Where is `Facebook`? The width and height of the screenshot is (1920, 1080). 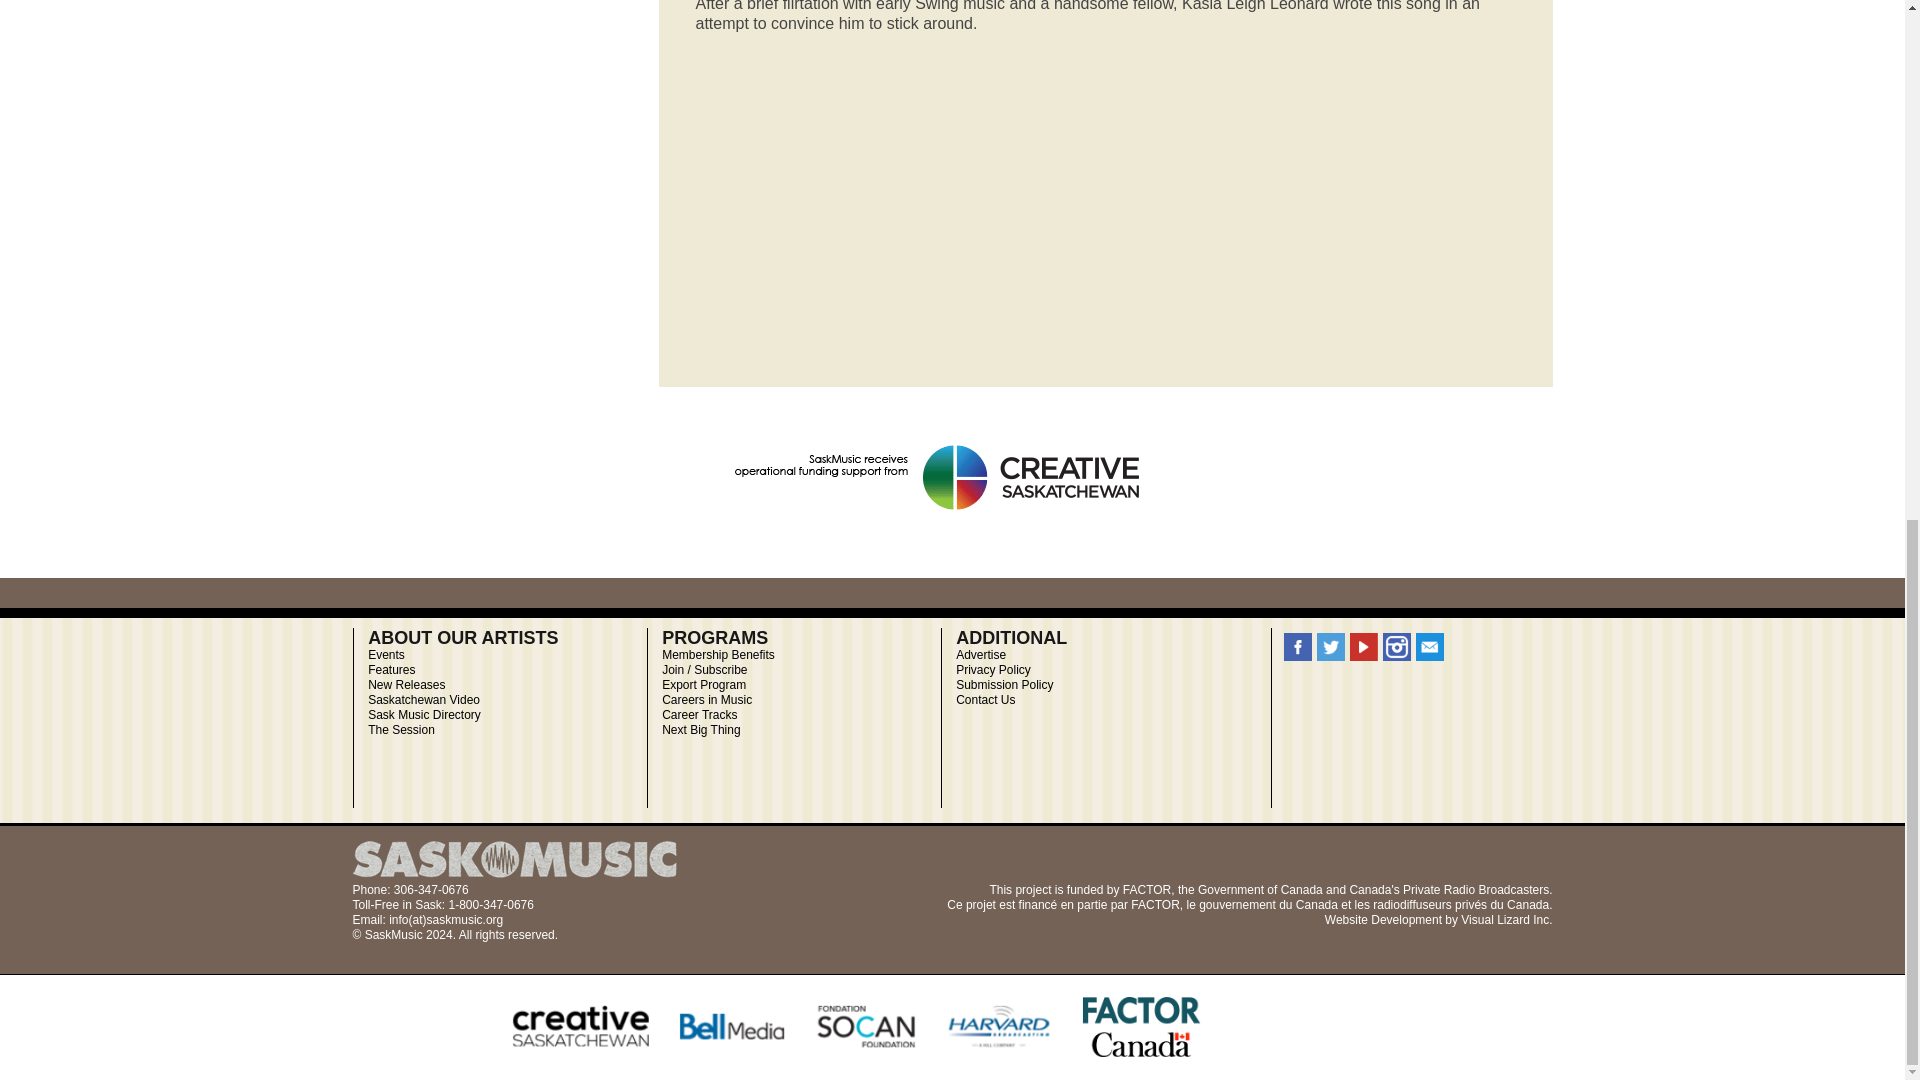 Facebook is located at coordinates (1298, 646).